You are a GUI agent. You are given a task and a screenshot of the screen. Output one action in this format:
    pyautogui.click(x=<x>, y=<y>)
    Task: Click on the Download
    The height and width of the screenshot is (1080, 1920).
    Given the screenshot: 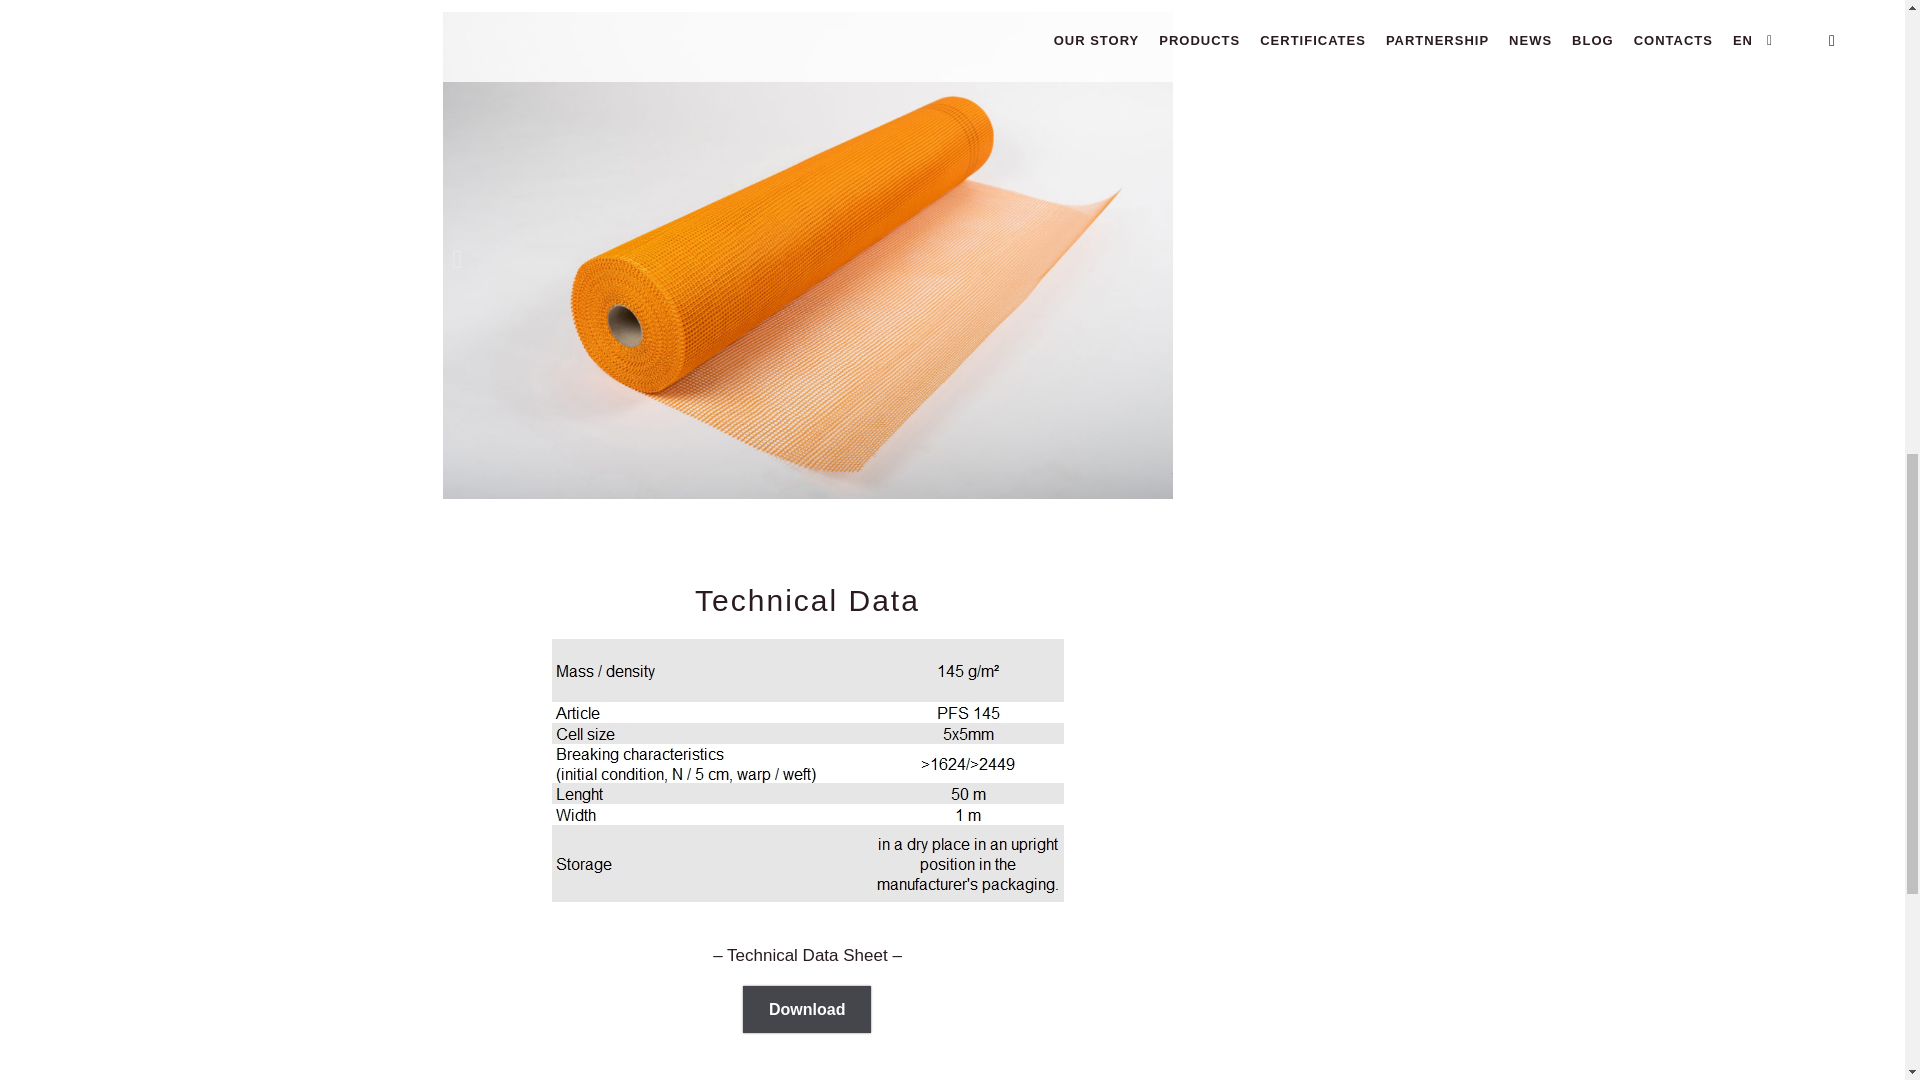 What is the action you would take?
    pyautogui.click(x=807, y=1009)
    